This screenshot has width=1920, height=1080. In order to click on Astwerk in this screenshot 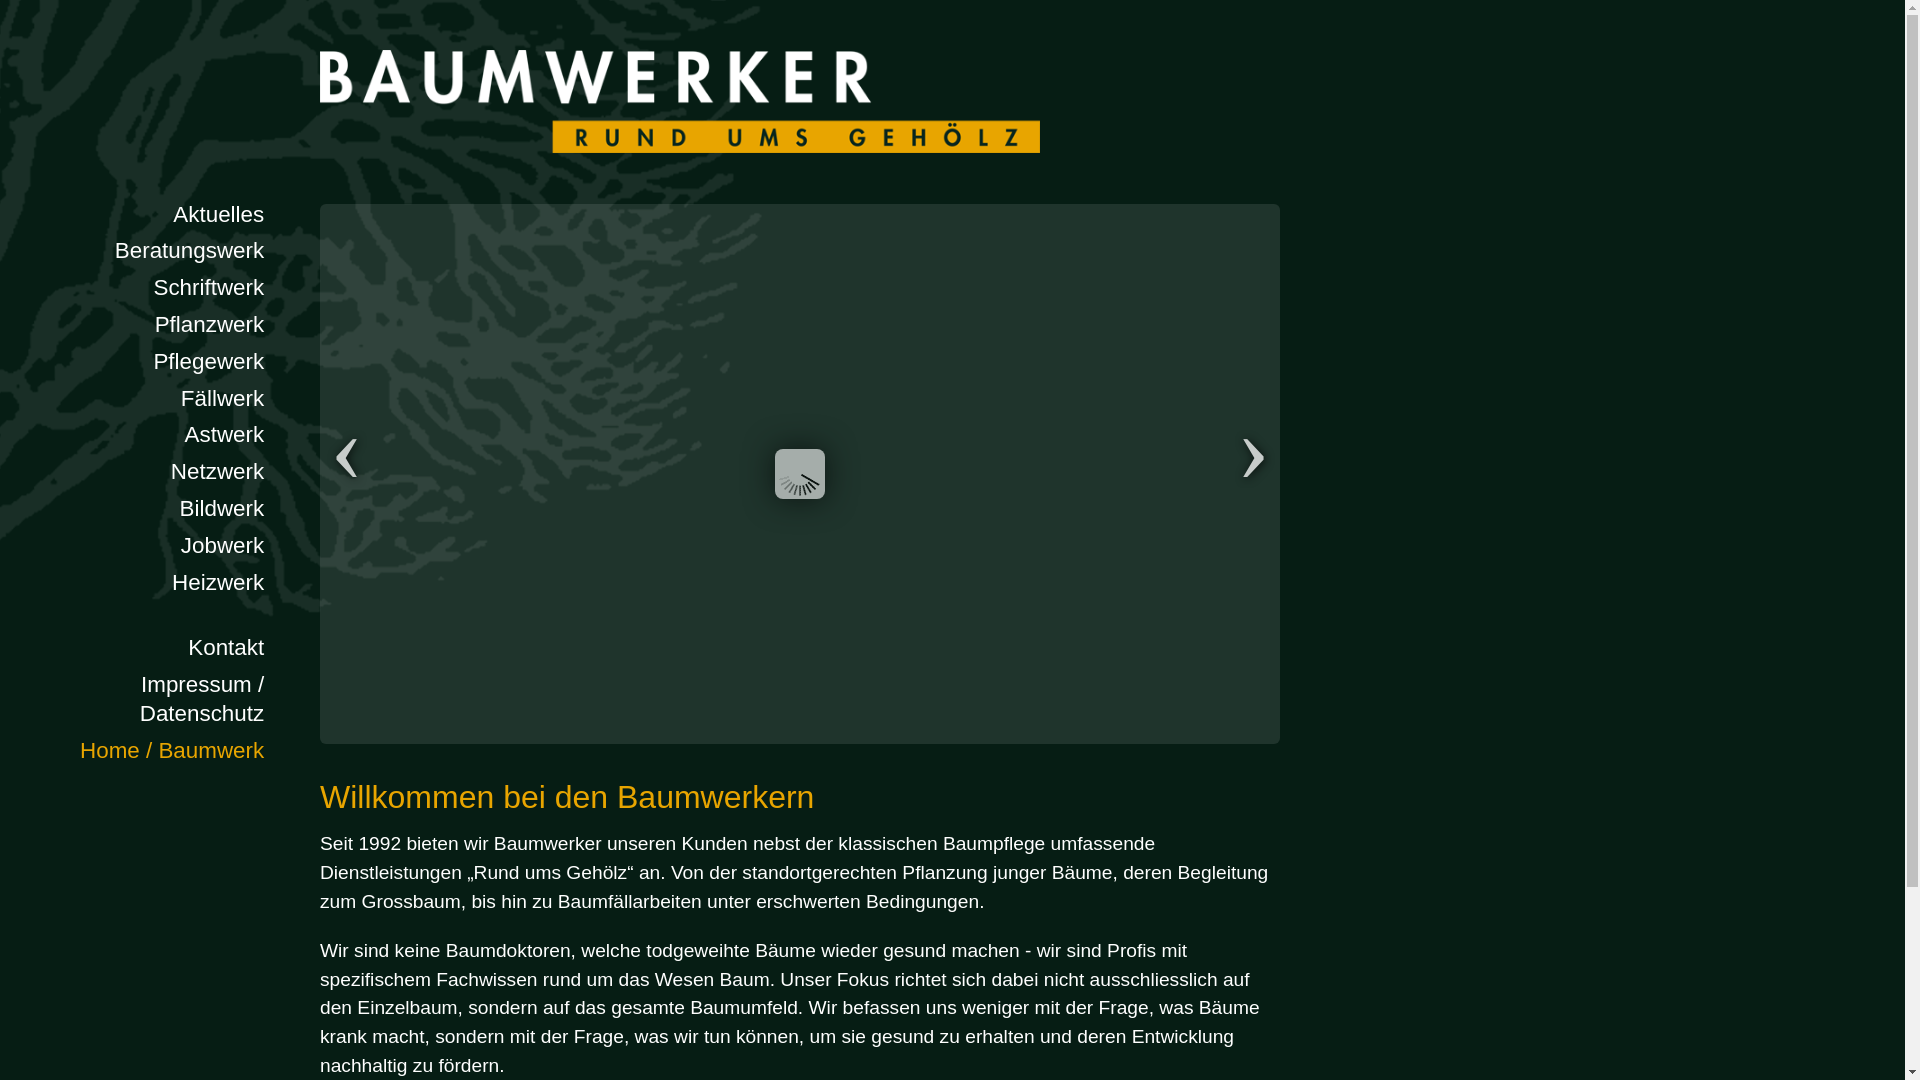, I will do `click(142, 436)`.